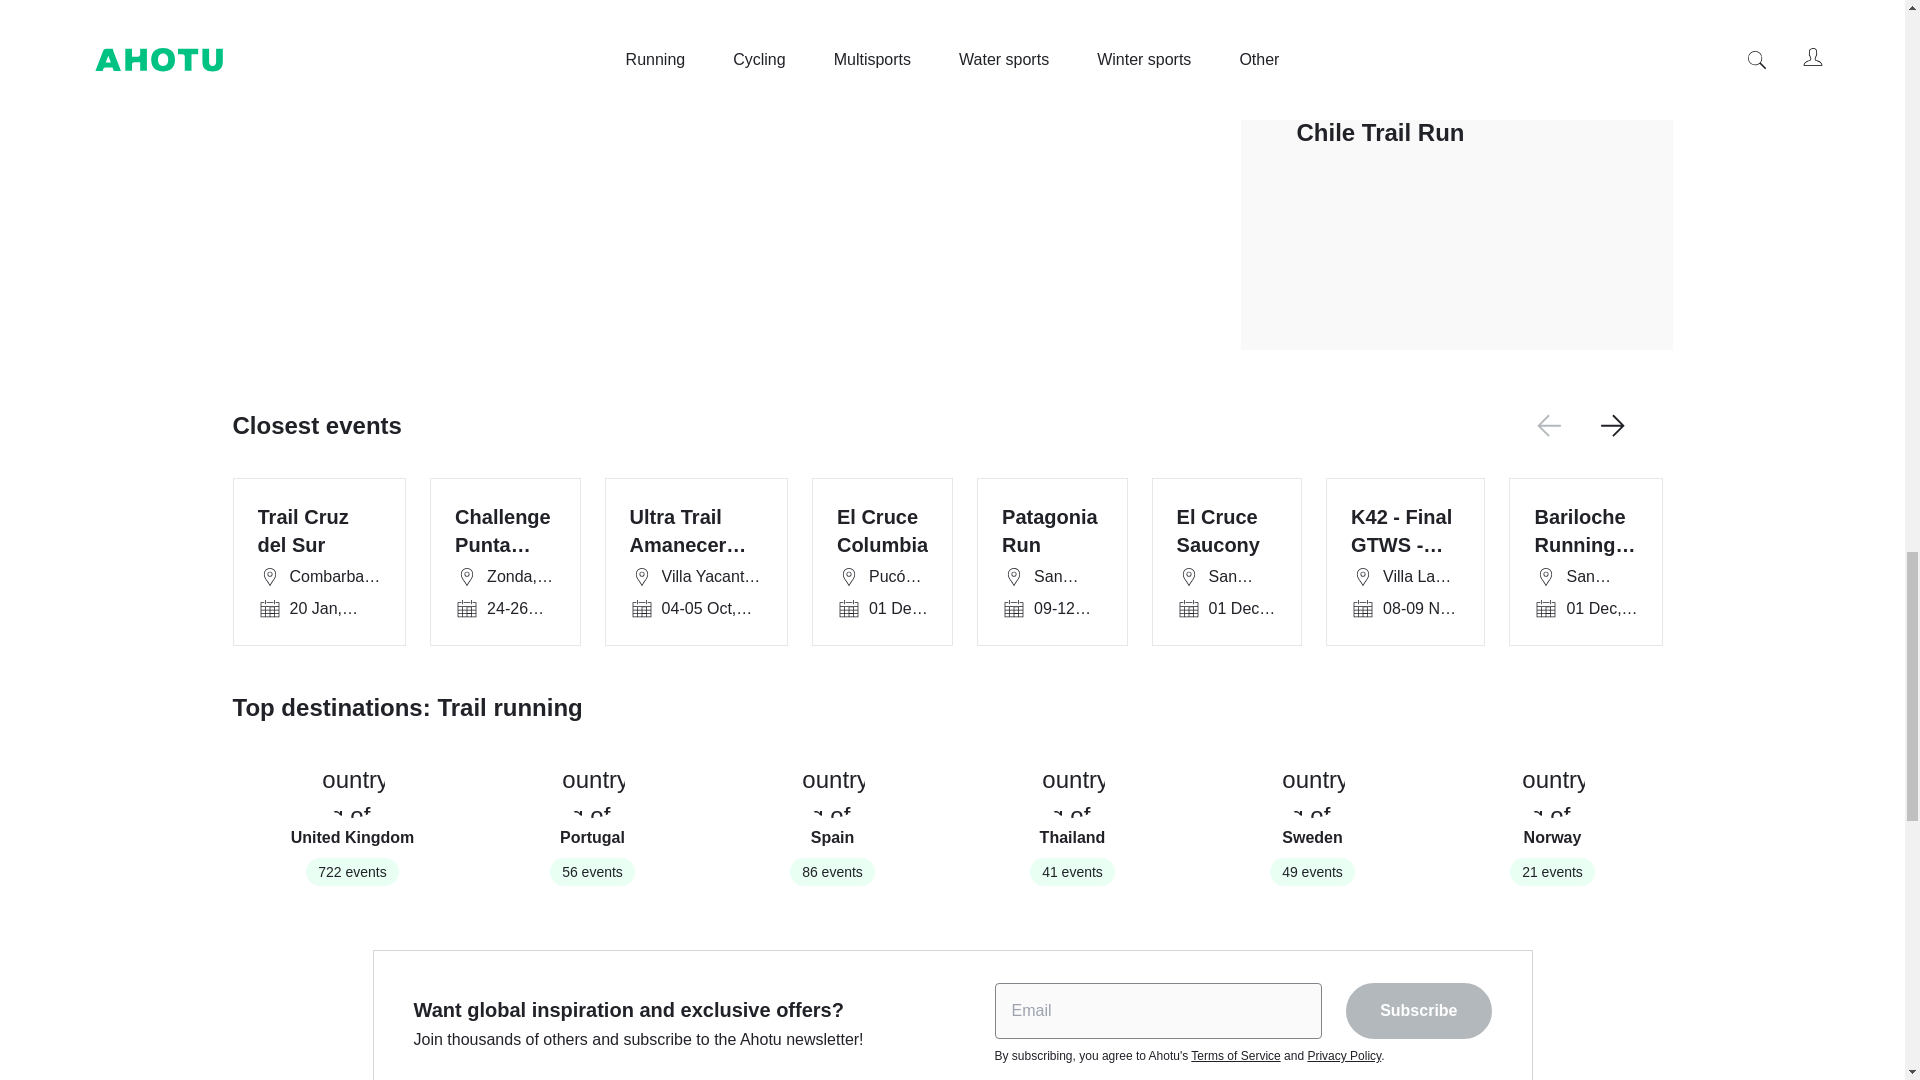 The width and height of the screenshot is (1920, 1080). I want to click on map-frame, so click(1235, 1055).